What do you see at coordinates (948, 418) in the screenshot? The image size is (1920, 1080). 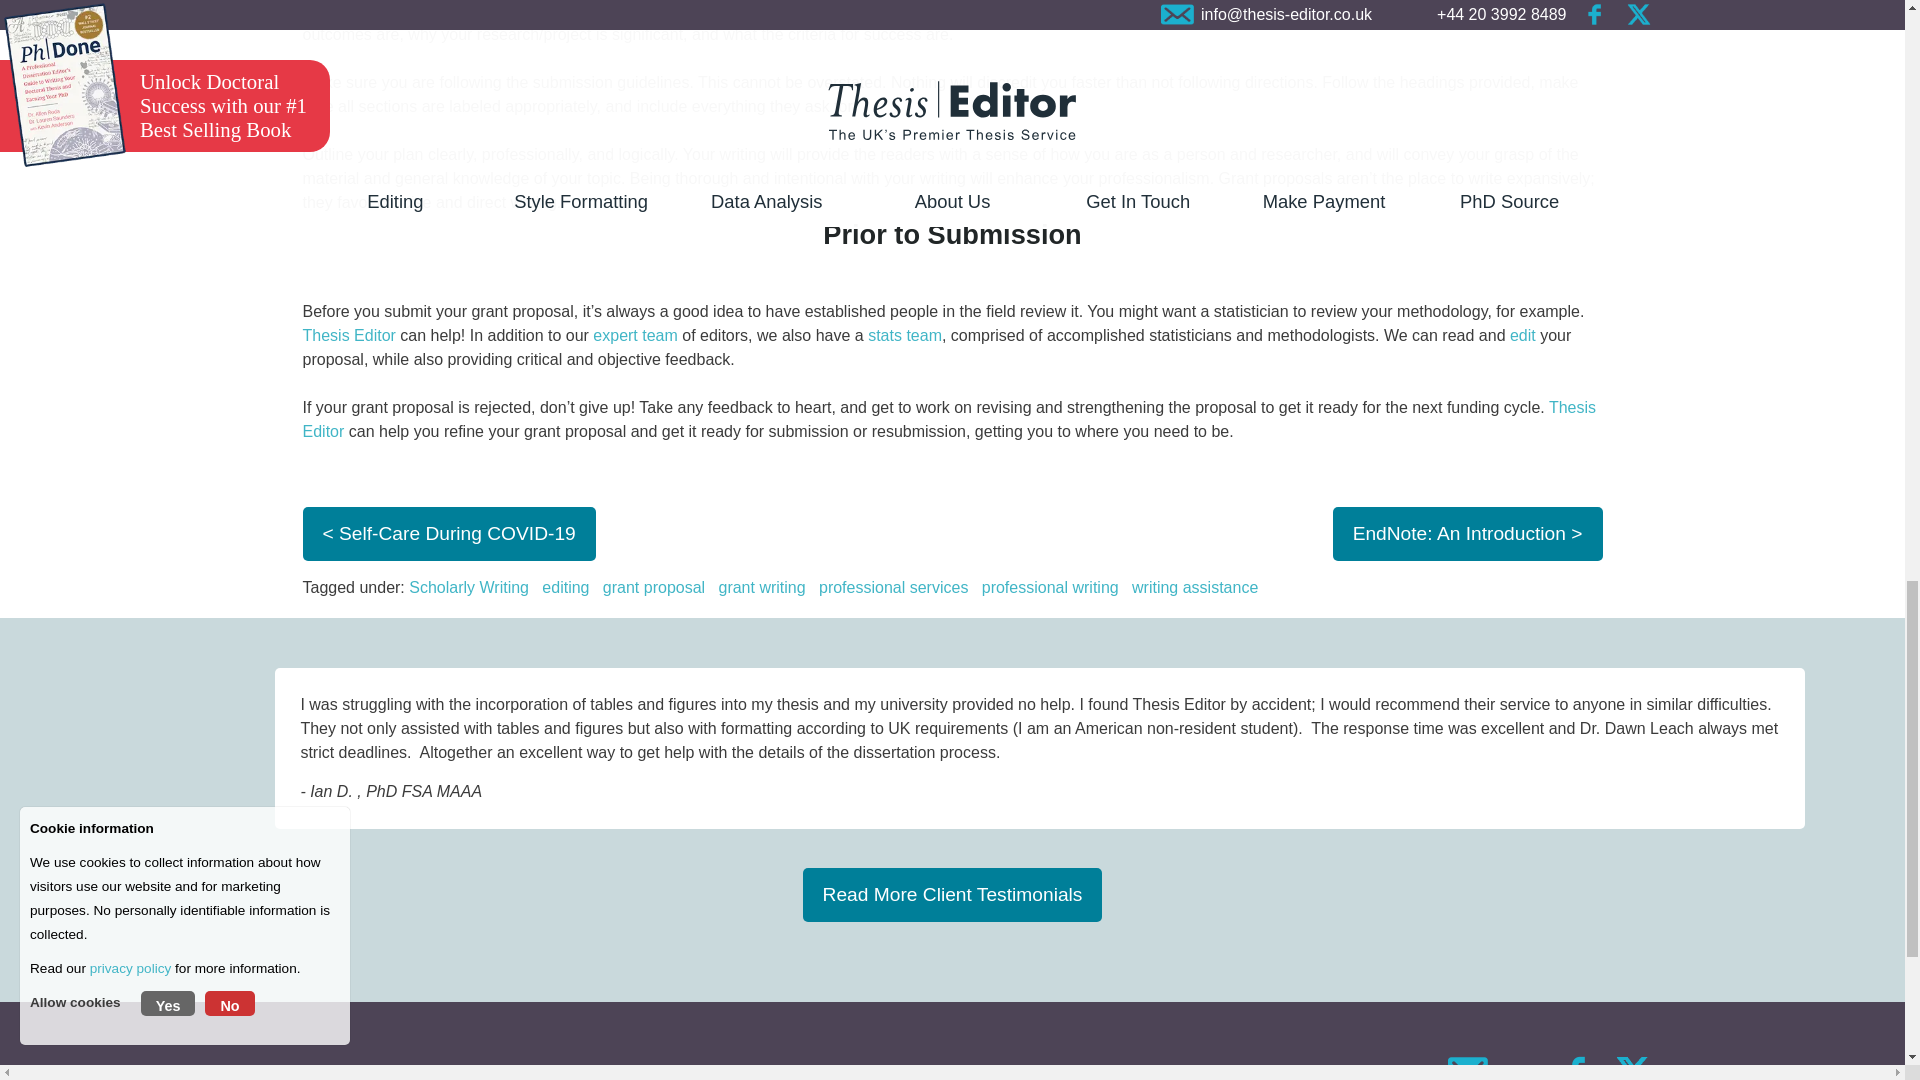 I see `Thesis Editor` at bounding box center [948, 418].